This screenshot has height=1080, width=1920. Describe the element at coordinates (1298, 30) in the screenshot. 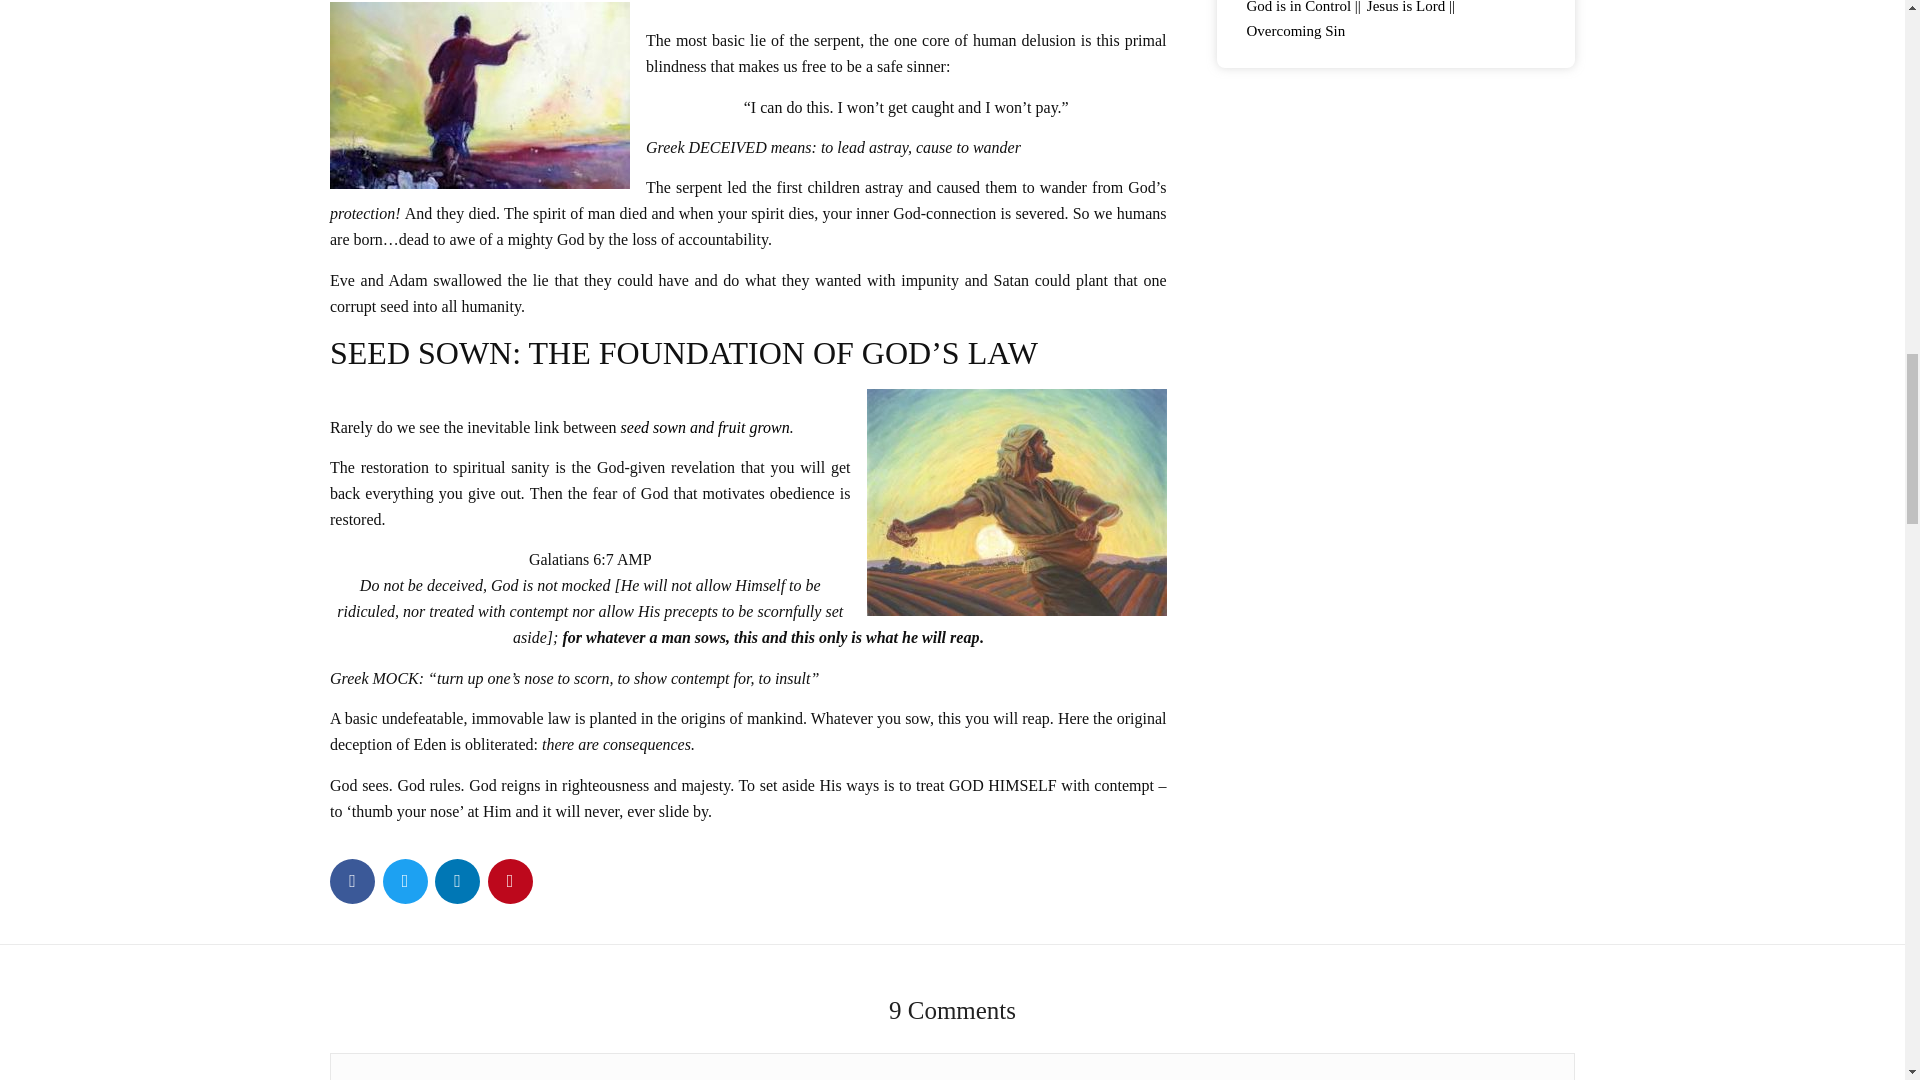

I see `Overcoming Sin` at that location.